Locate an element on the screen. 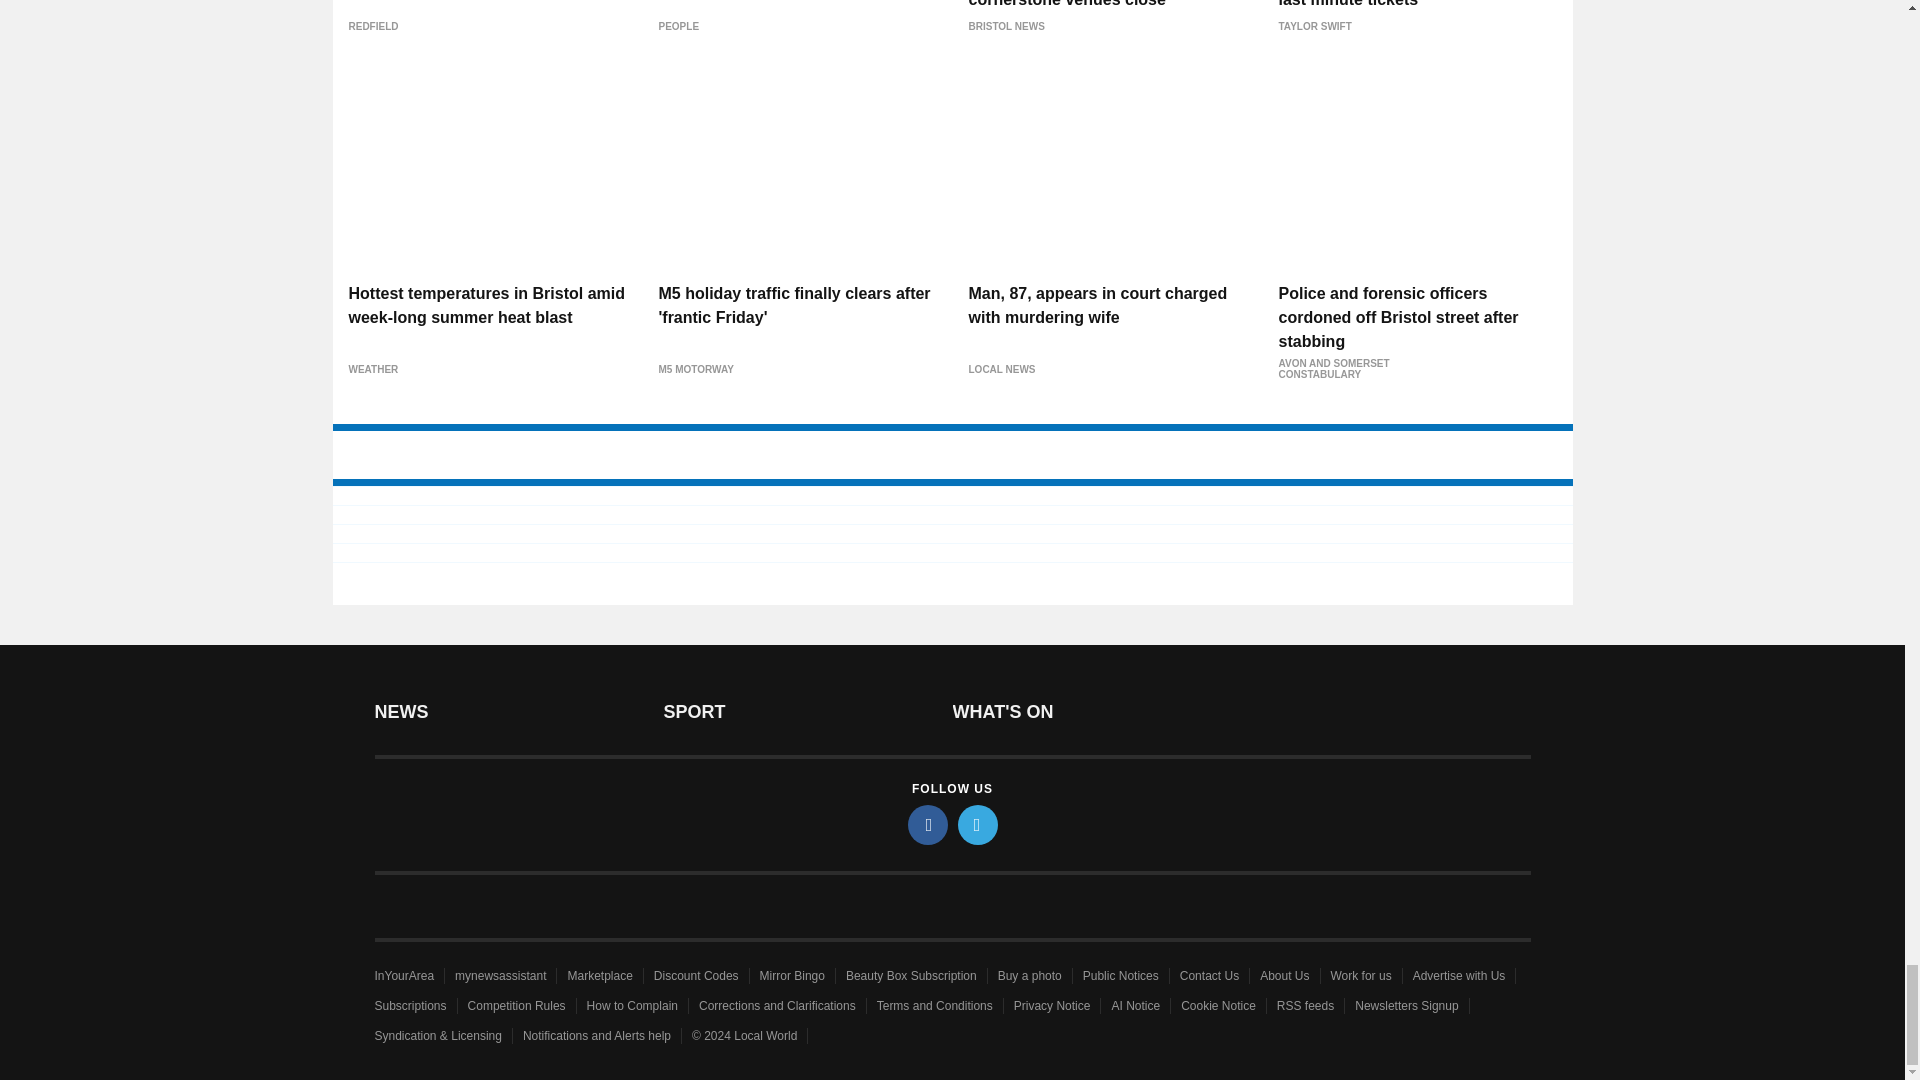 The height and width of the screenshot is (1080, 1920). facebook is located at coordinates (928, 824).